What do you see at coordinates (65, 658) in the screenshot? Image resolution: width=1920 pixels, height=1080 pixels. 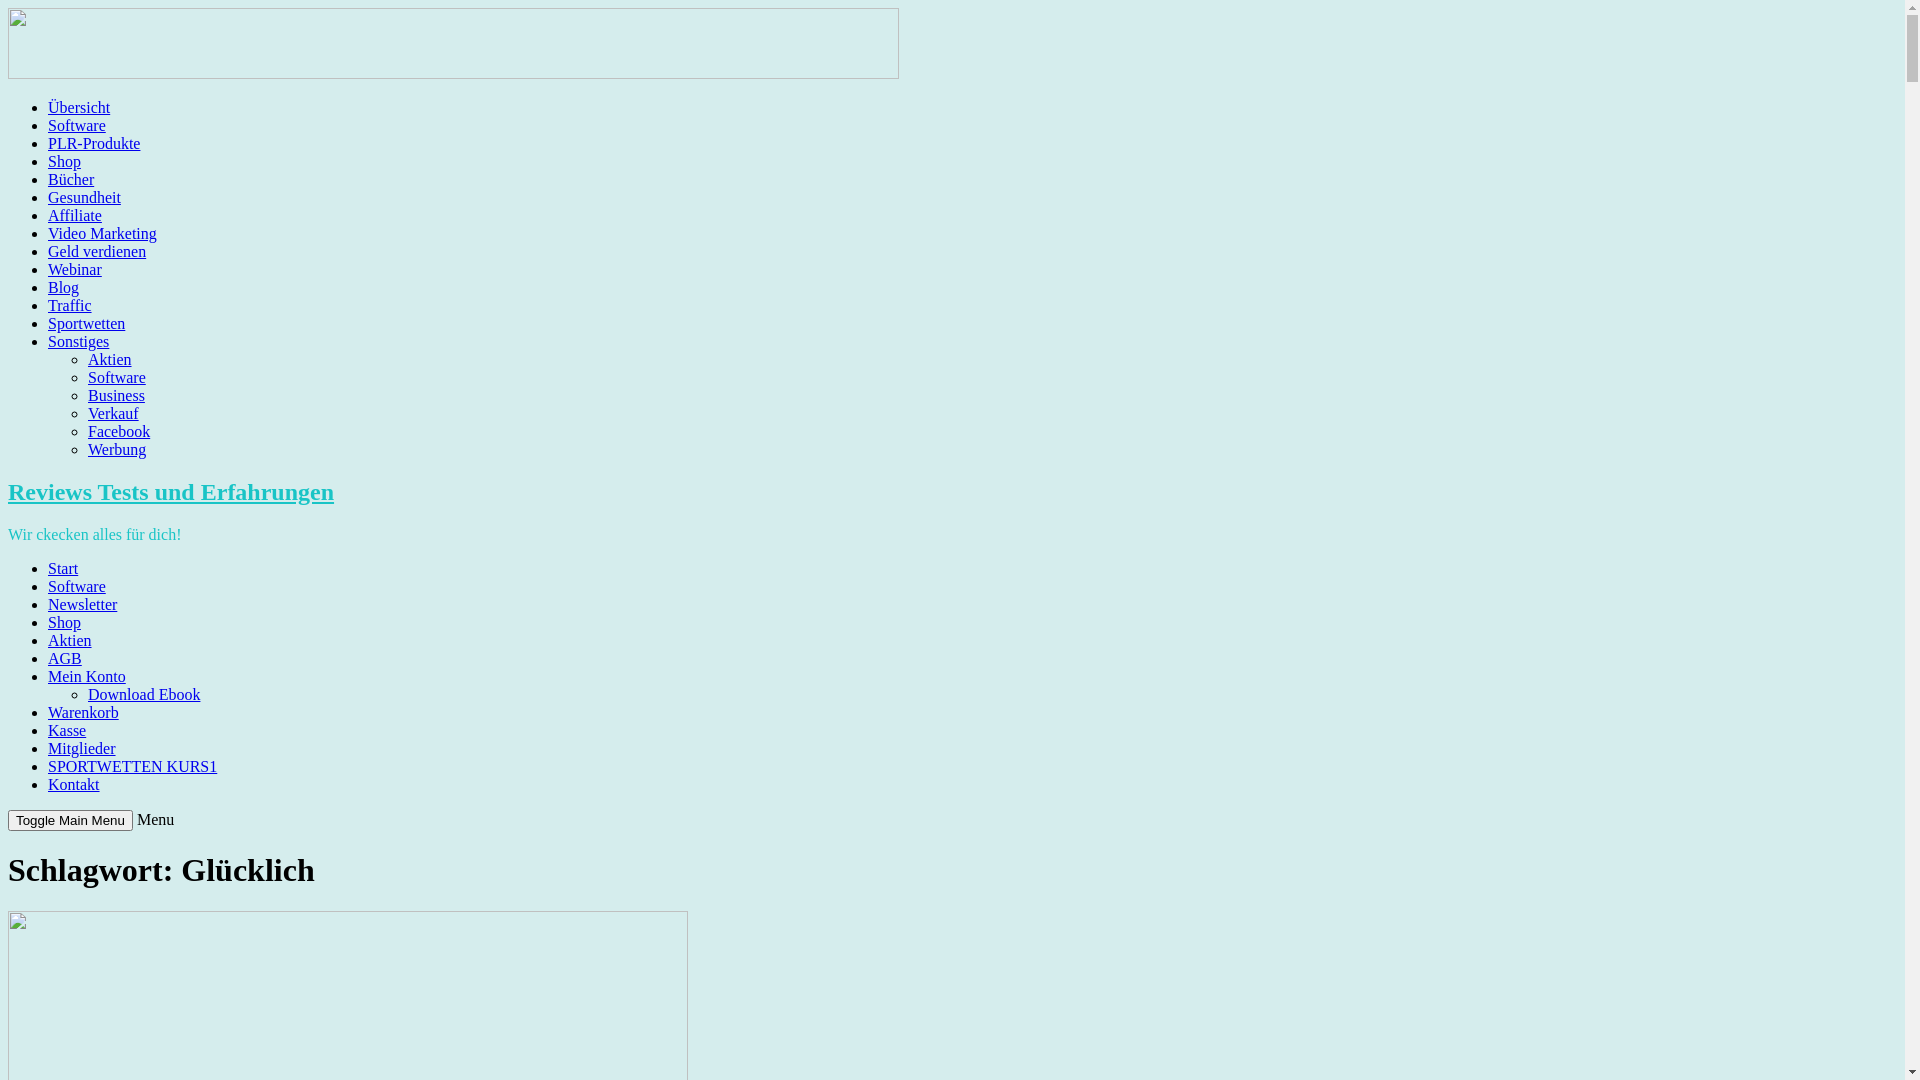 I see `AGB` at bounding box center [65, 658].